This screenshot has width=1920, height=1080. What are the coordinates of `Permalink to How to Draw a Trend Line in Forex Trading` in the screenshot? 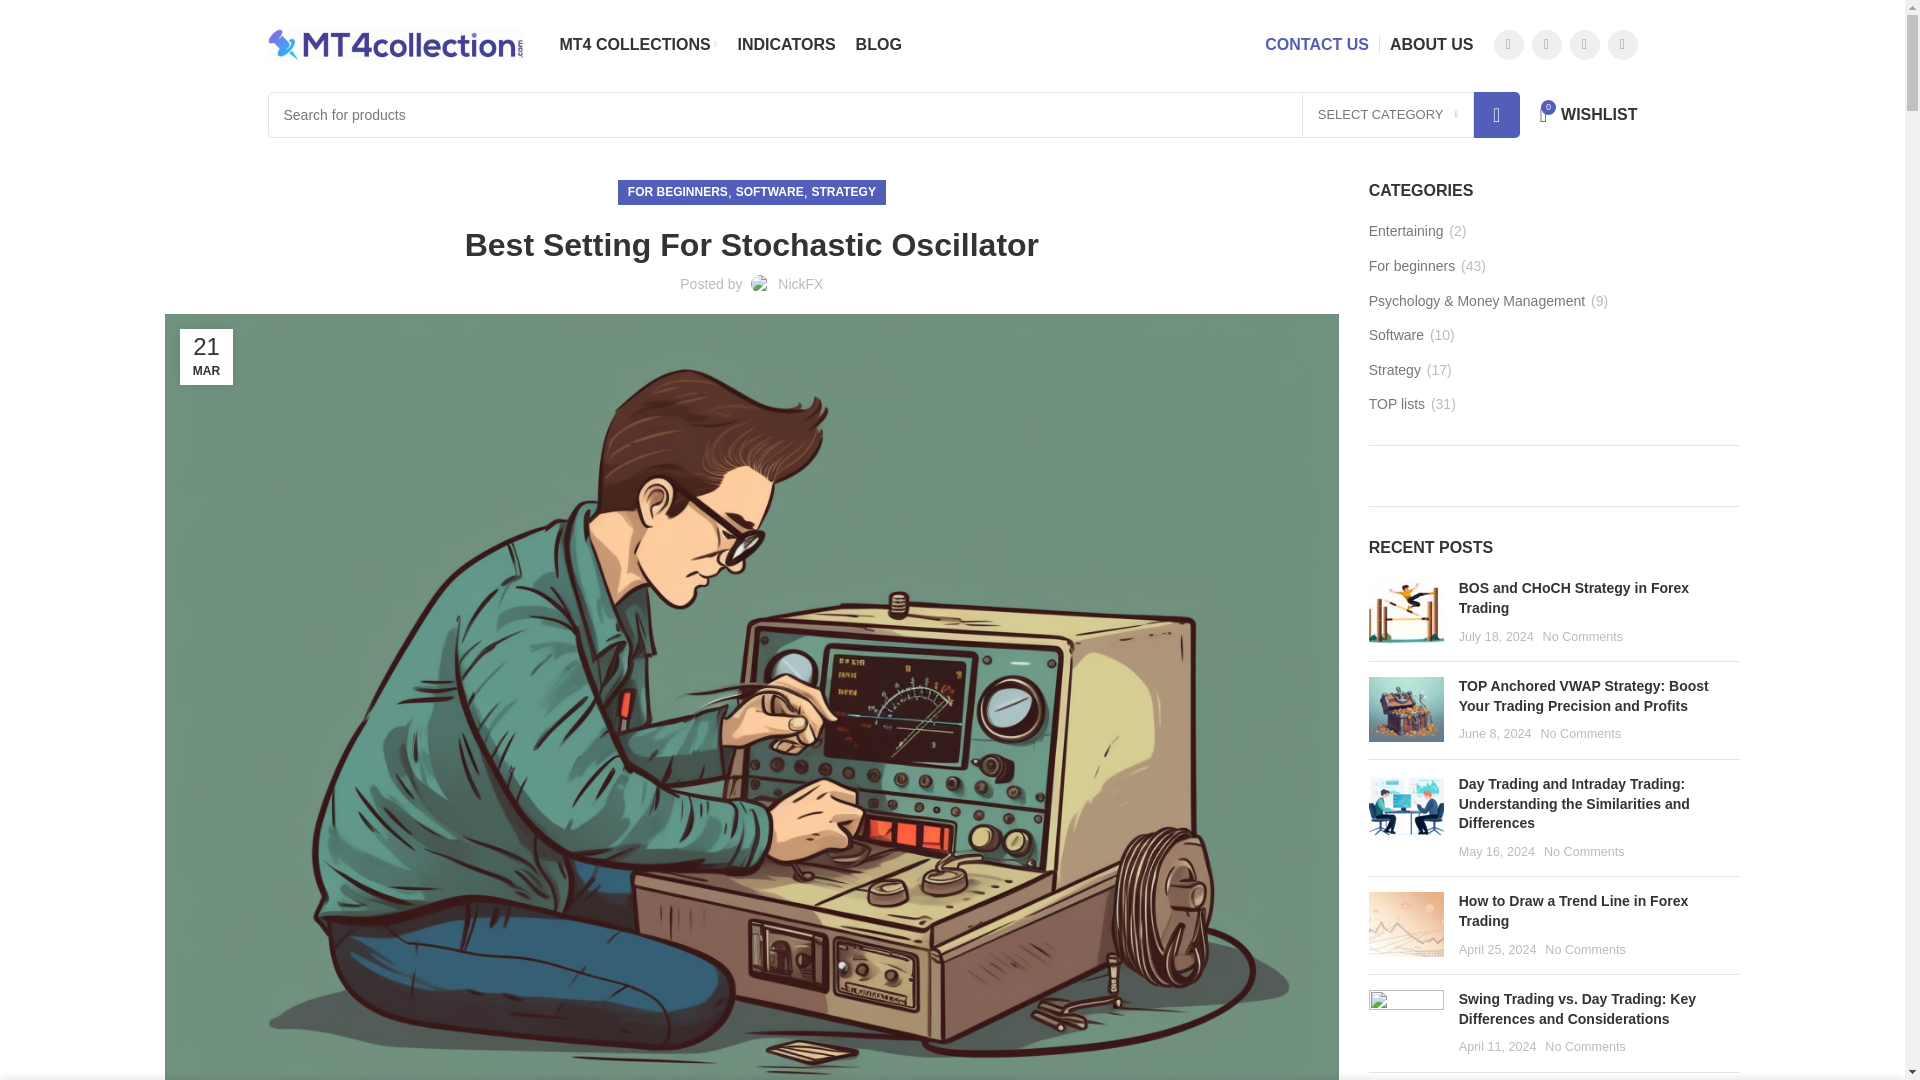 It's located at (1573, 910).